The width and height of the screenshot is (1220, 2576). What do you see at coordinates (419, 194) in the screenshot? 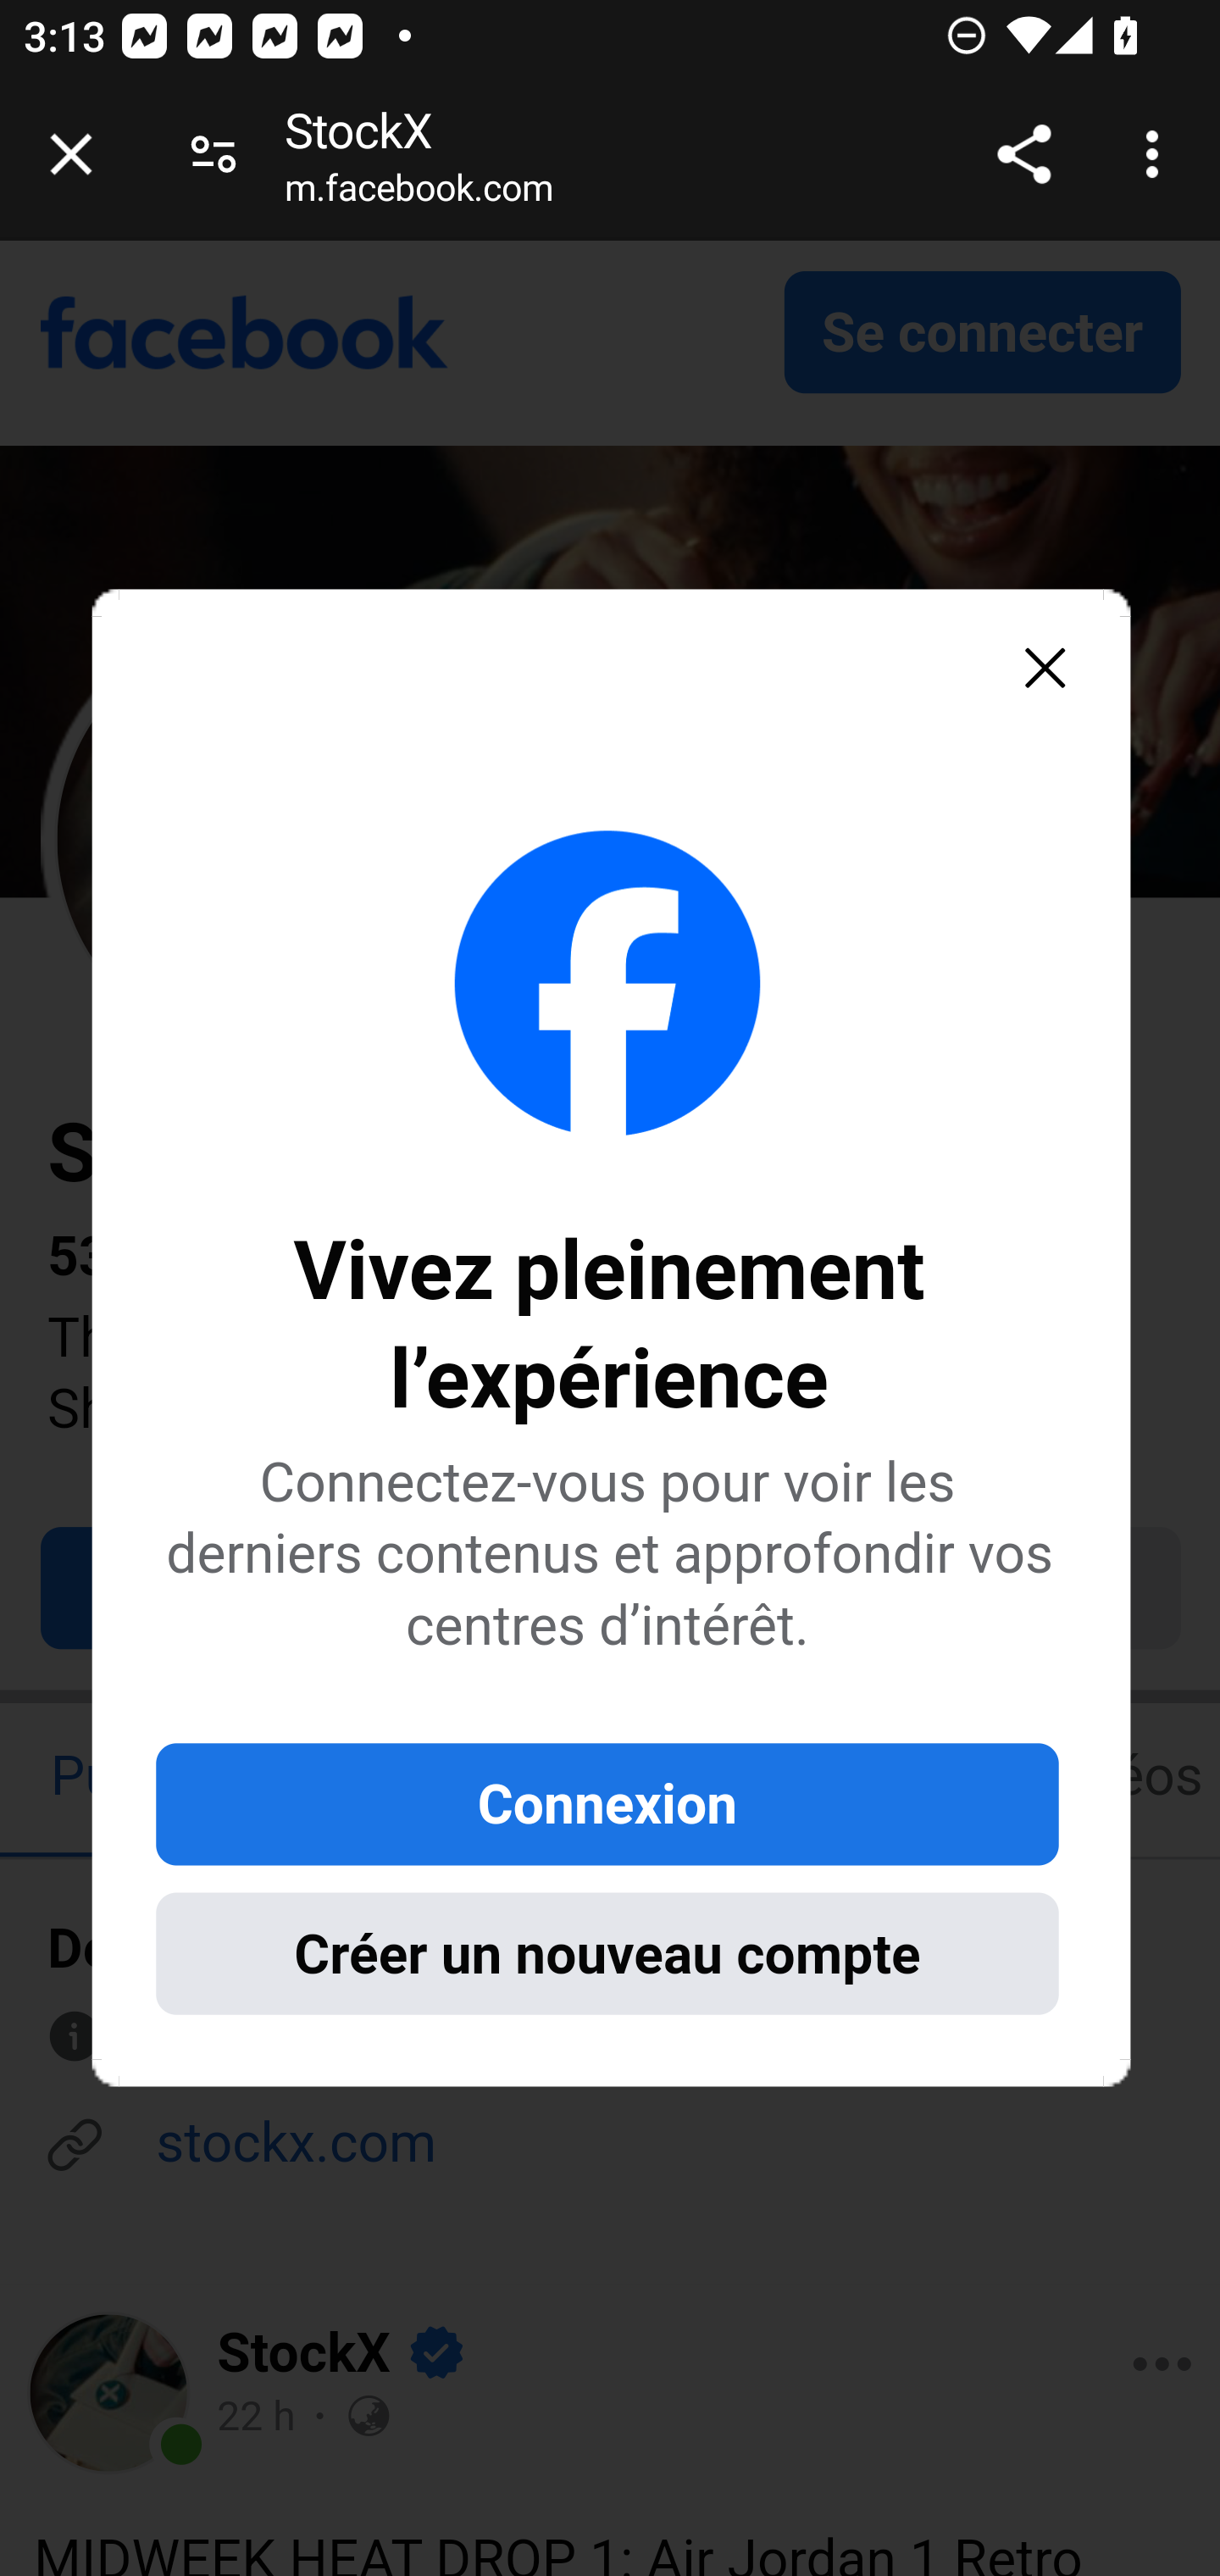
I see `m.facebook.com` at bounding box center [419, 194].